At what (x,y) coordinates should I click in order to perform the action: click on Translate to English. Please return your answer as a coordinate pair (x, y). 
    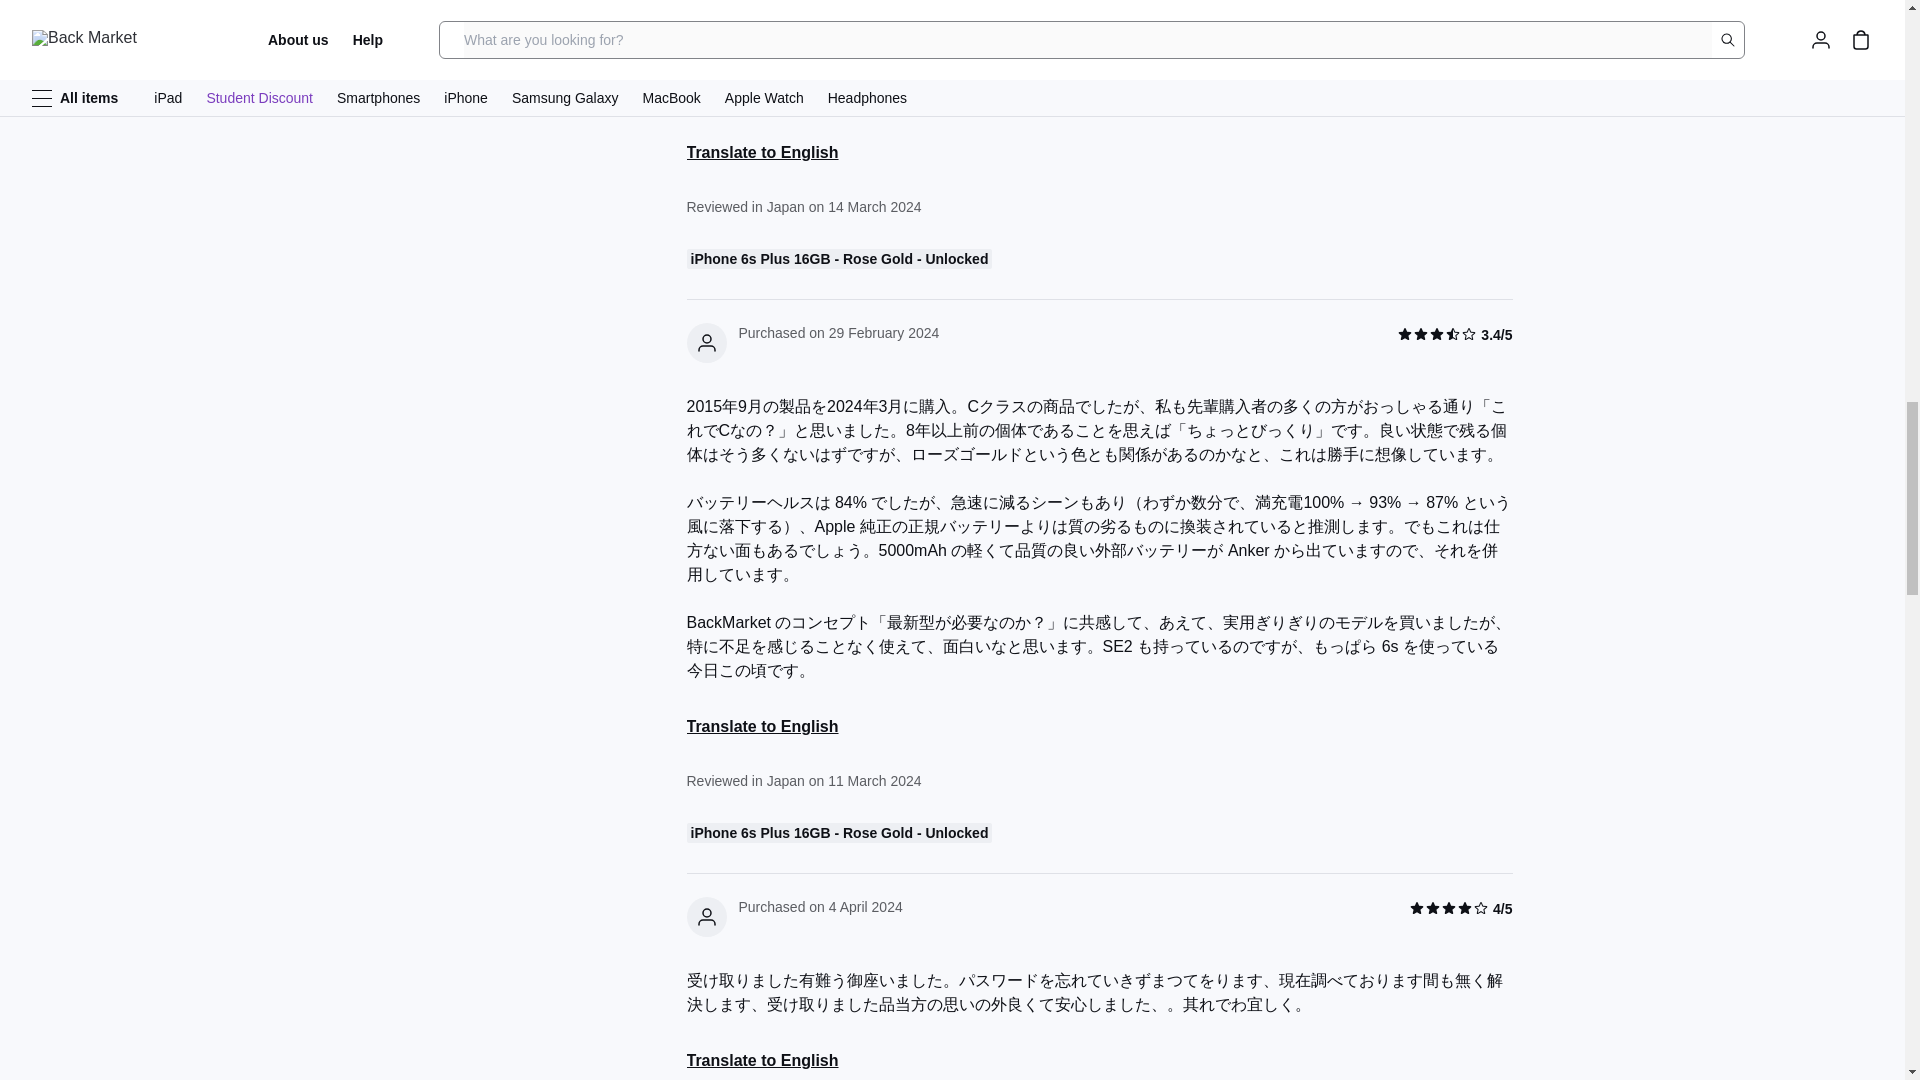
    Looking at the image, I should click on (761, 726).